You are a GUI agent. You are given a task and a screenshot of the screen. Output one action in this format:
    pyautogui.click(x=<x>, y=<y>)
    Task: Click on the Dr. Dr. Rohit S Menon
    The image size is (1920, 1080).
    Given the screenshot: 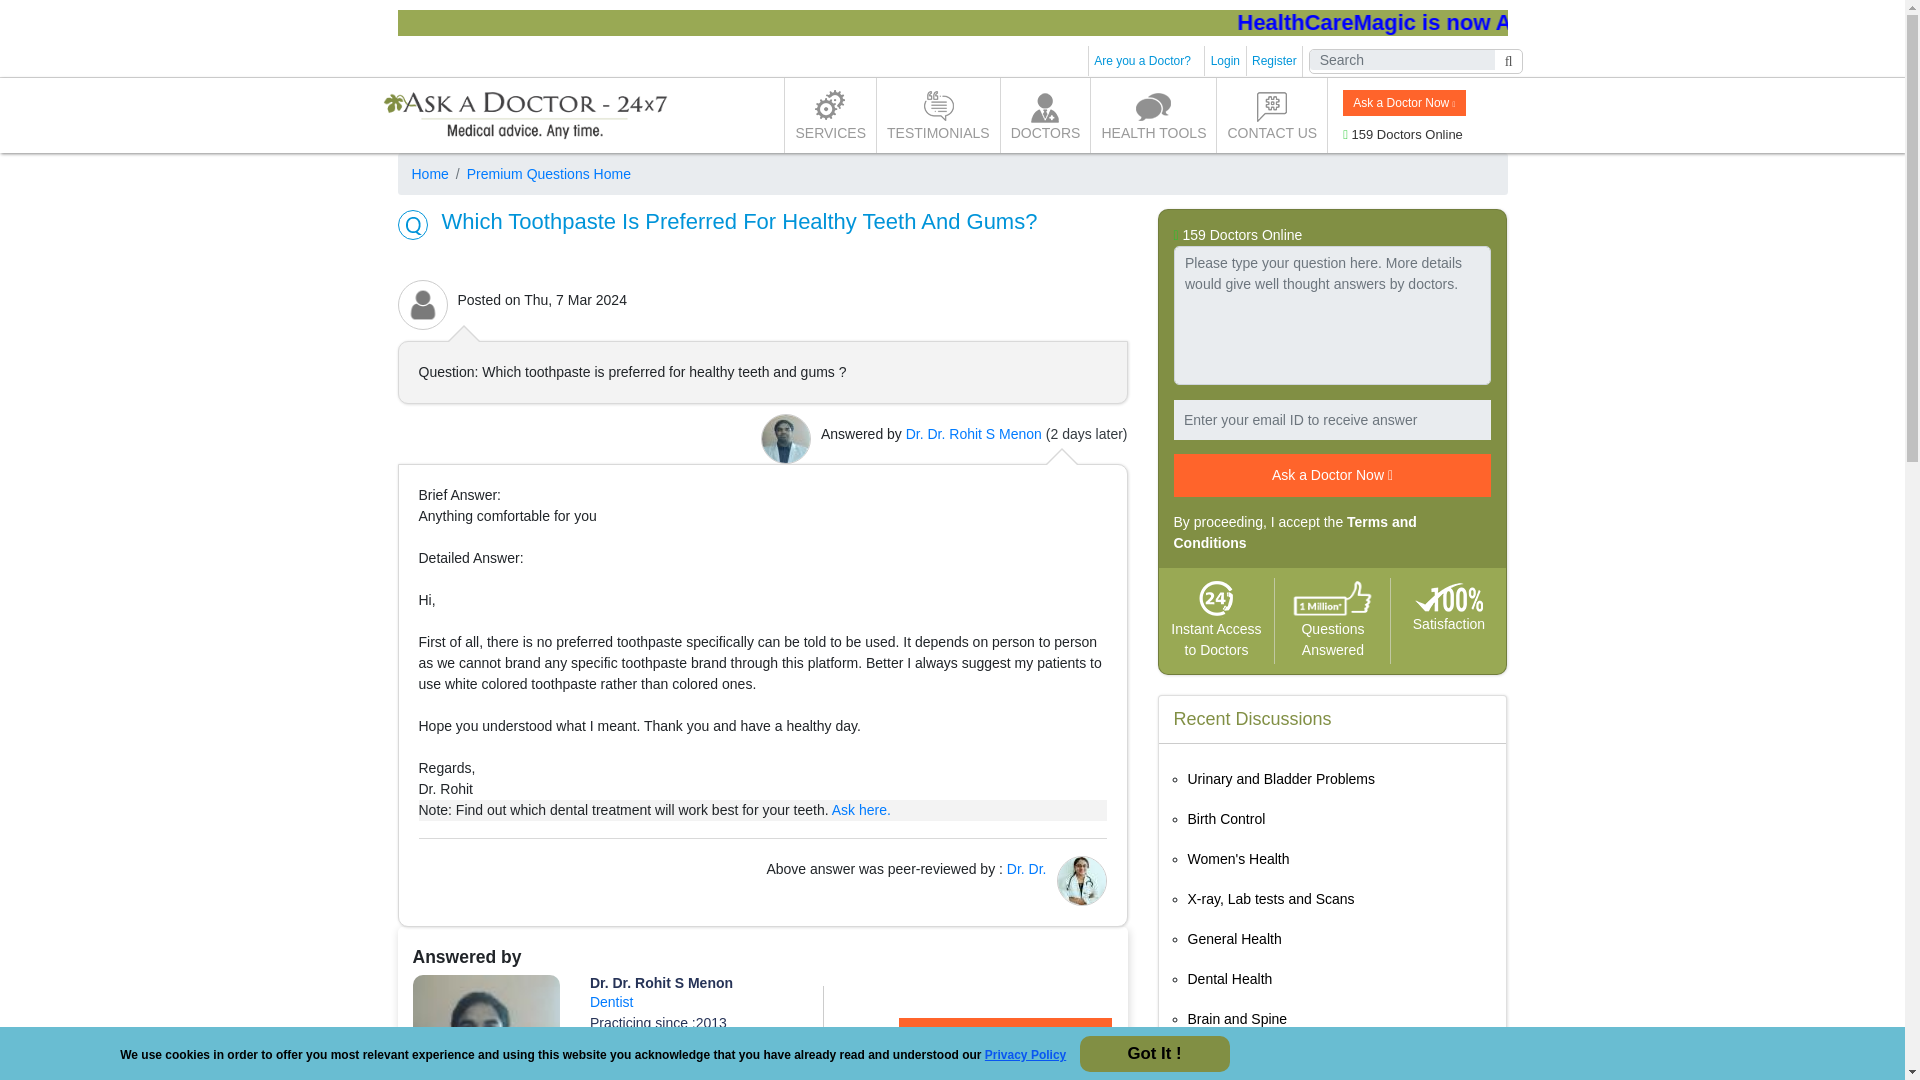 What is the action you would take?
    pyautogui.click(x=974, y=433)
    